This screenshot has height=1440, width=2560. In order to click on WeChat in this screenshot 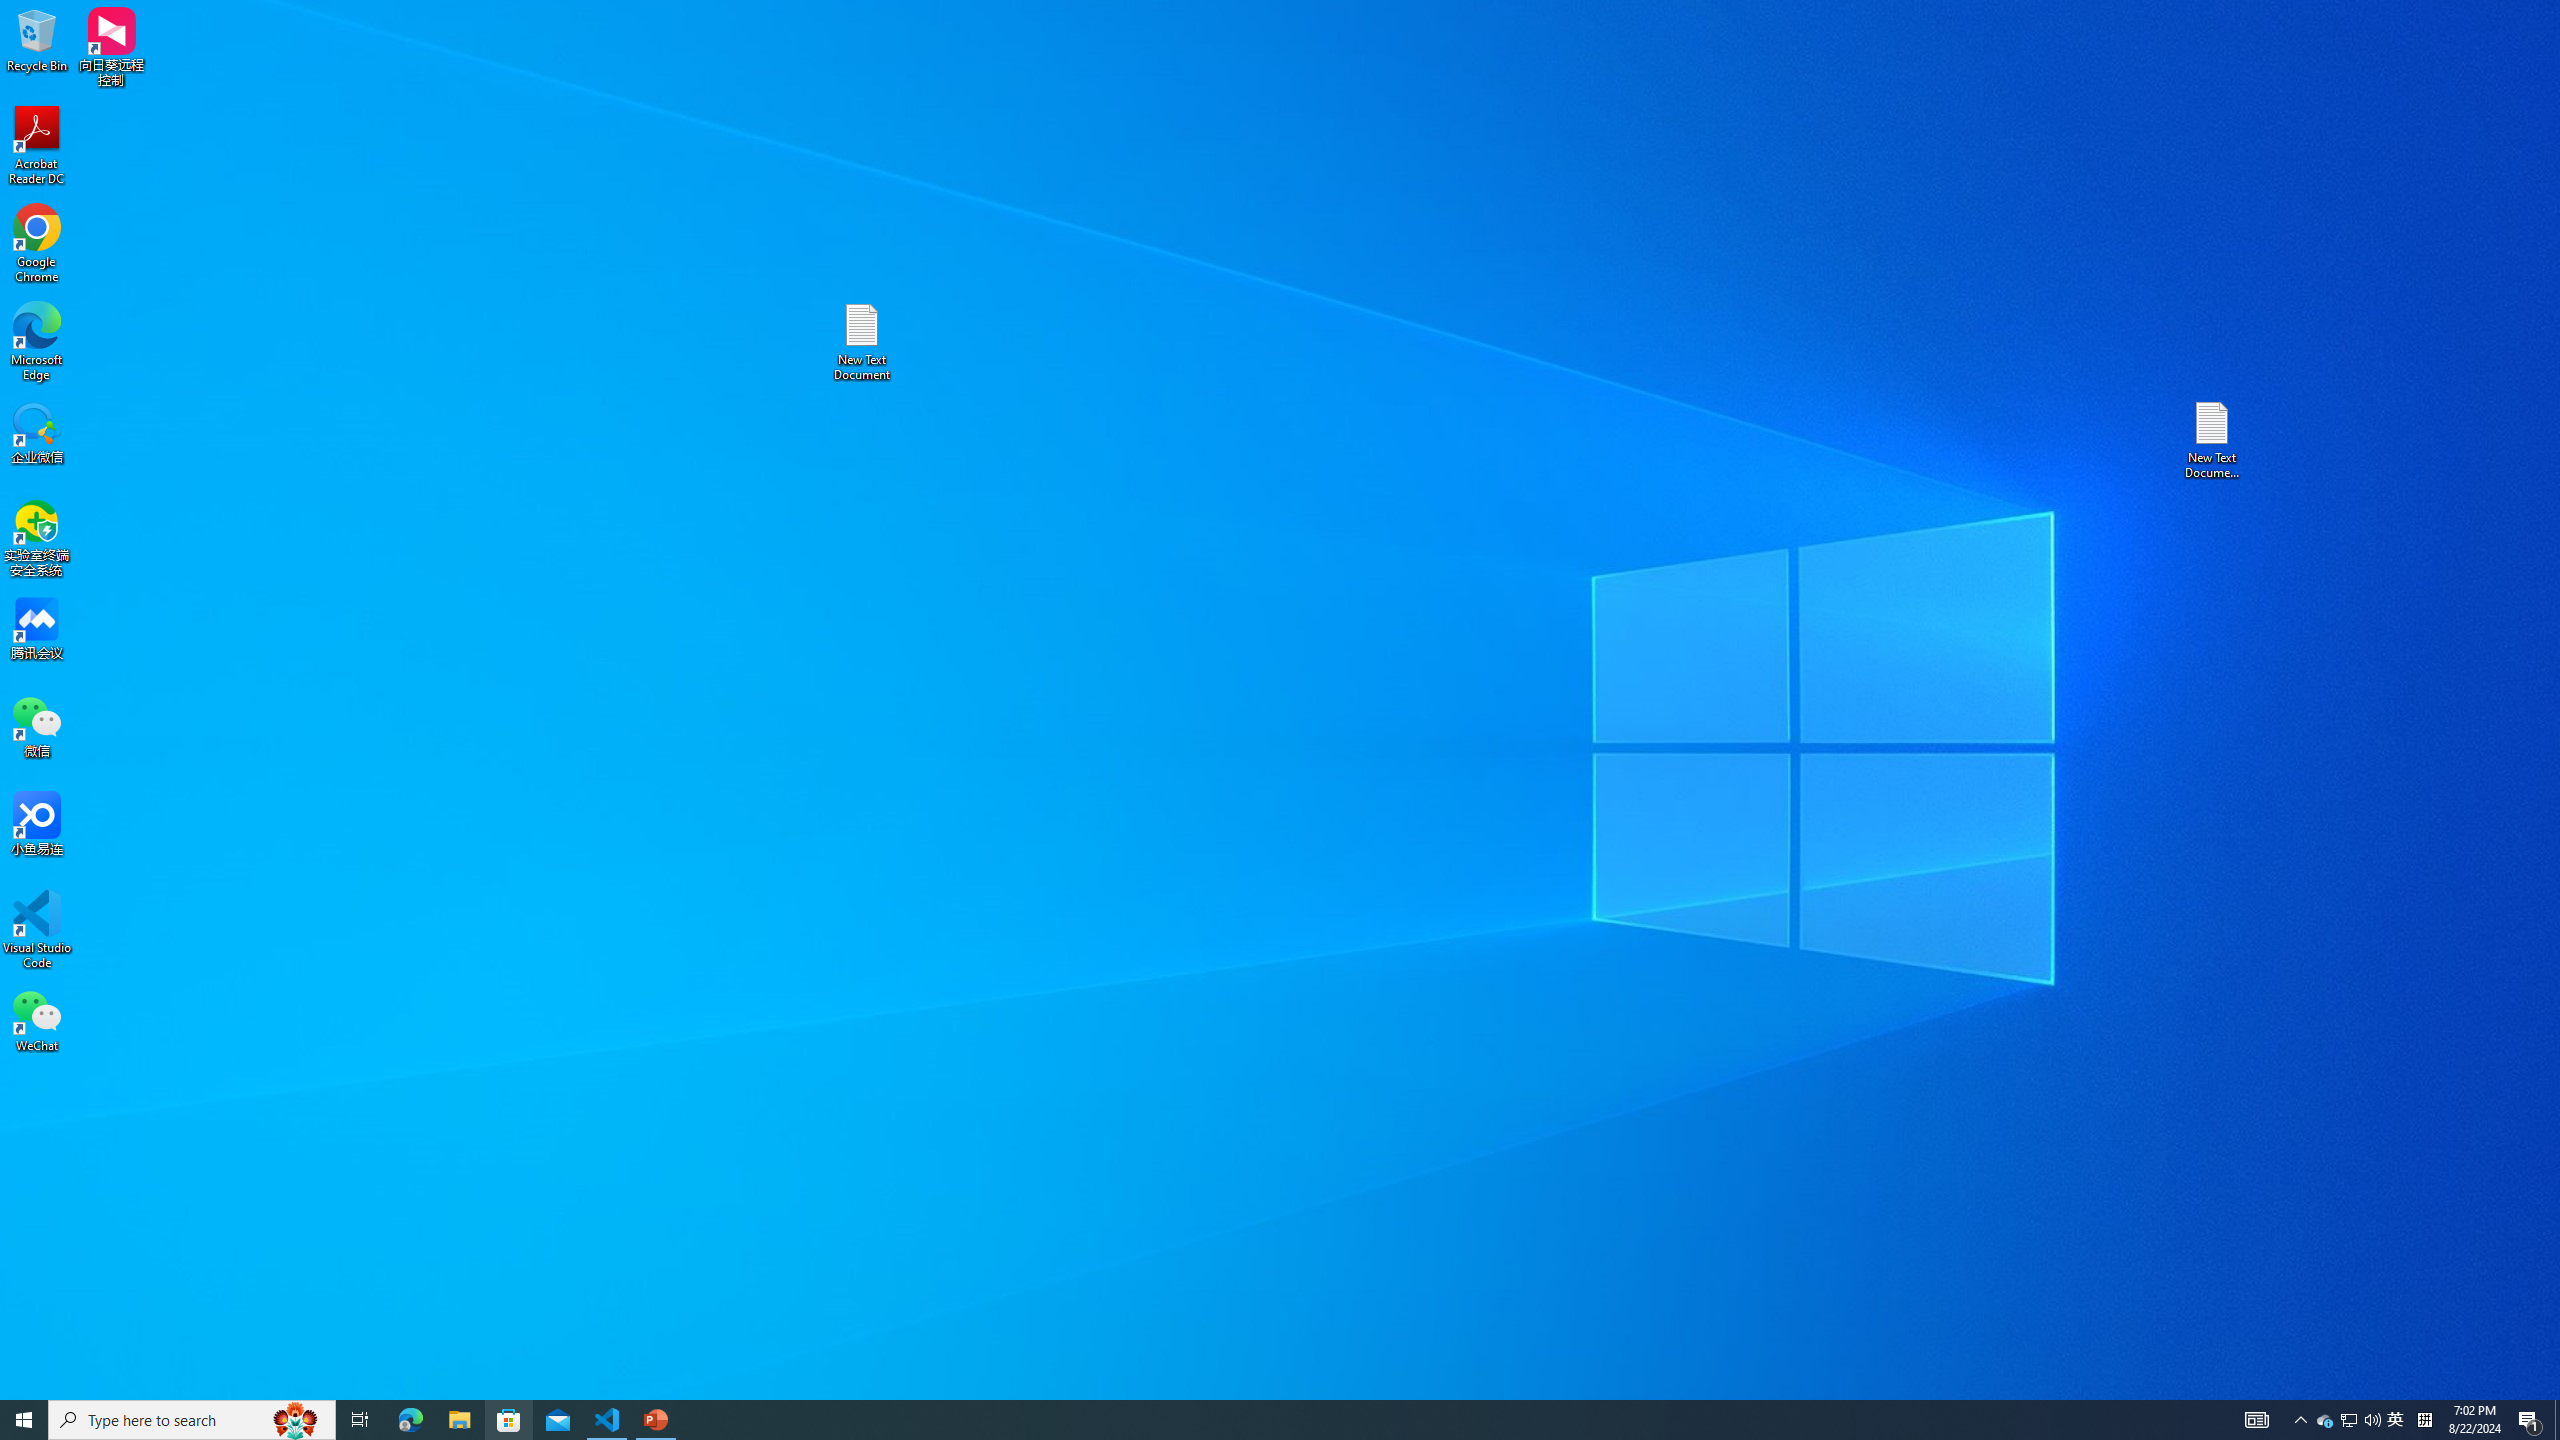, I will do `click(37, 1020)`.